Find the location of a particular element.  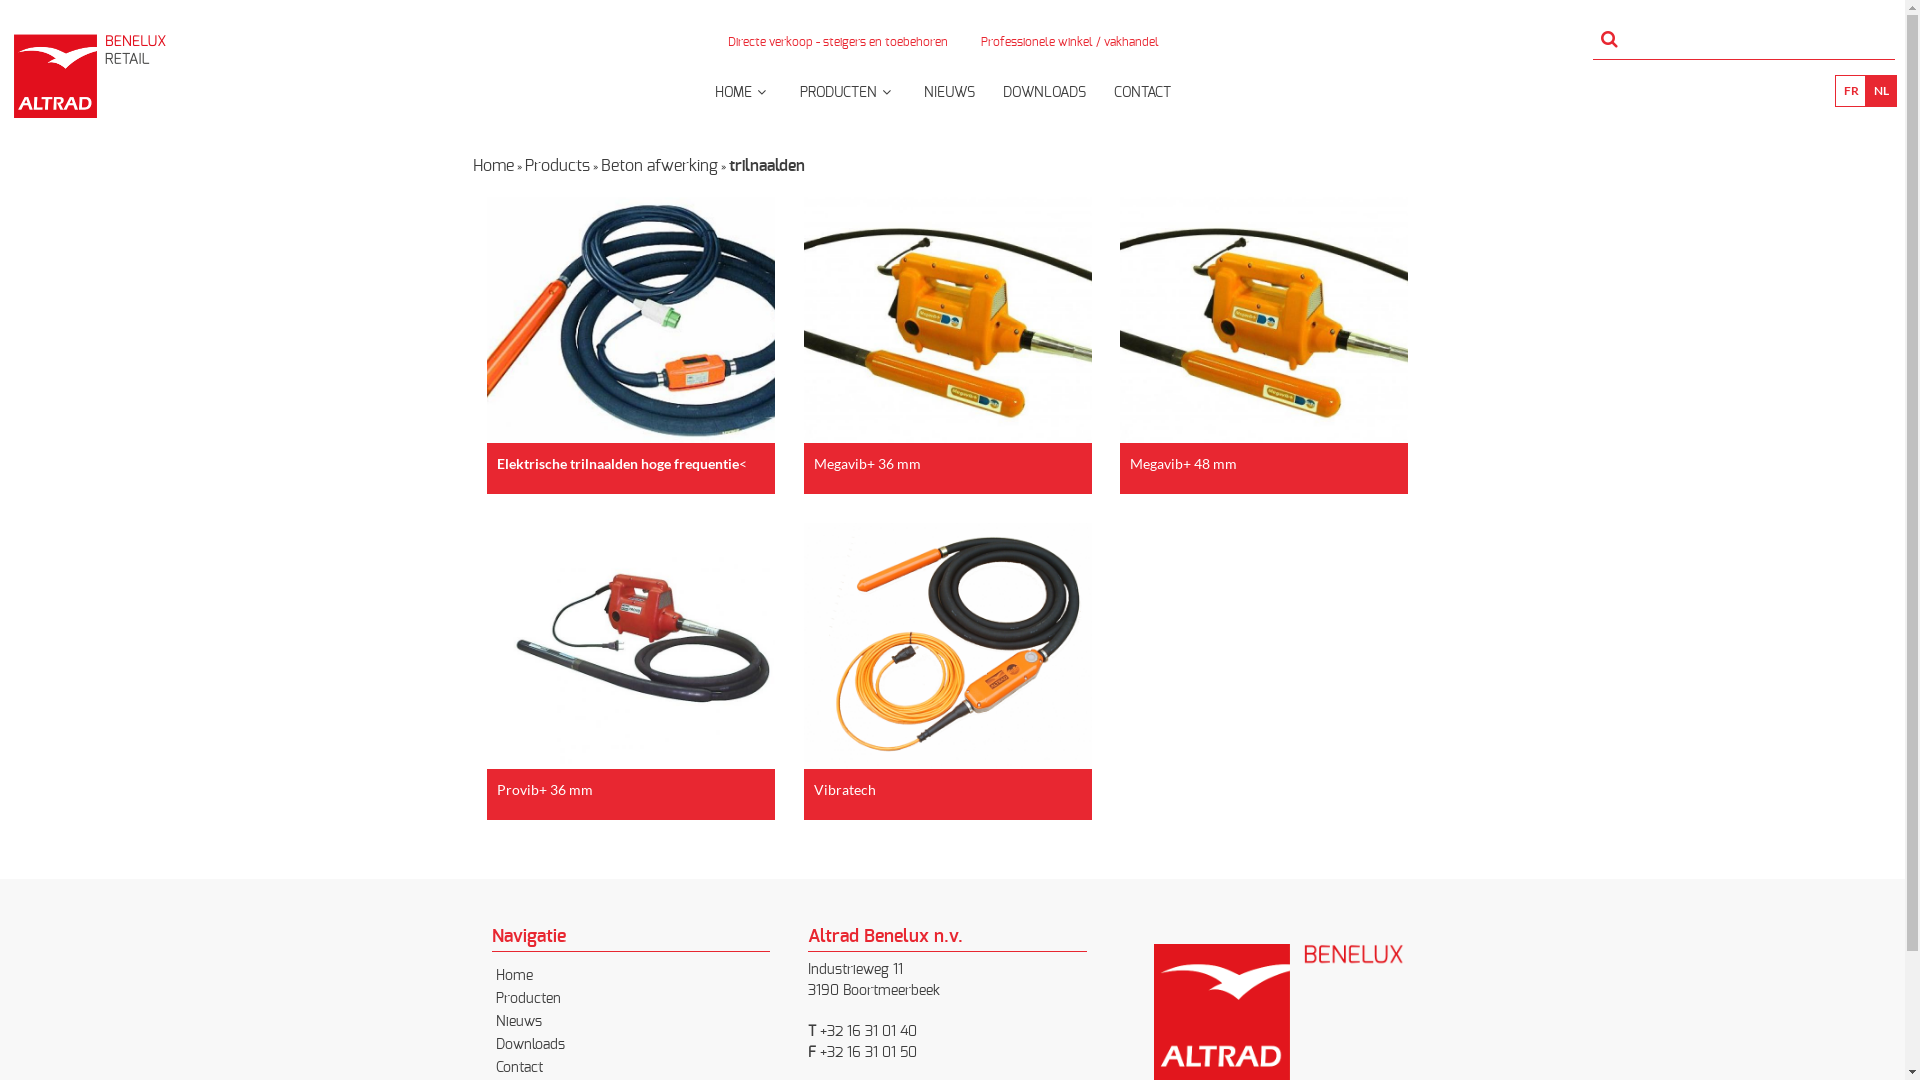

Elektrische trilnaalden hoge frequentie< is located at coordinates (631, 336).